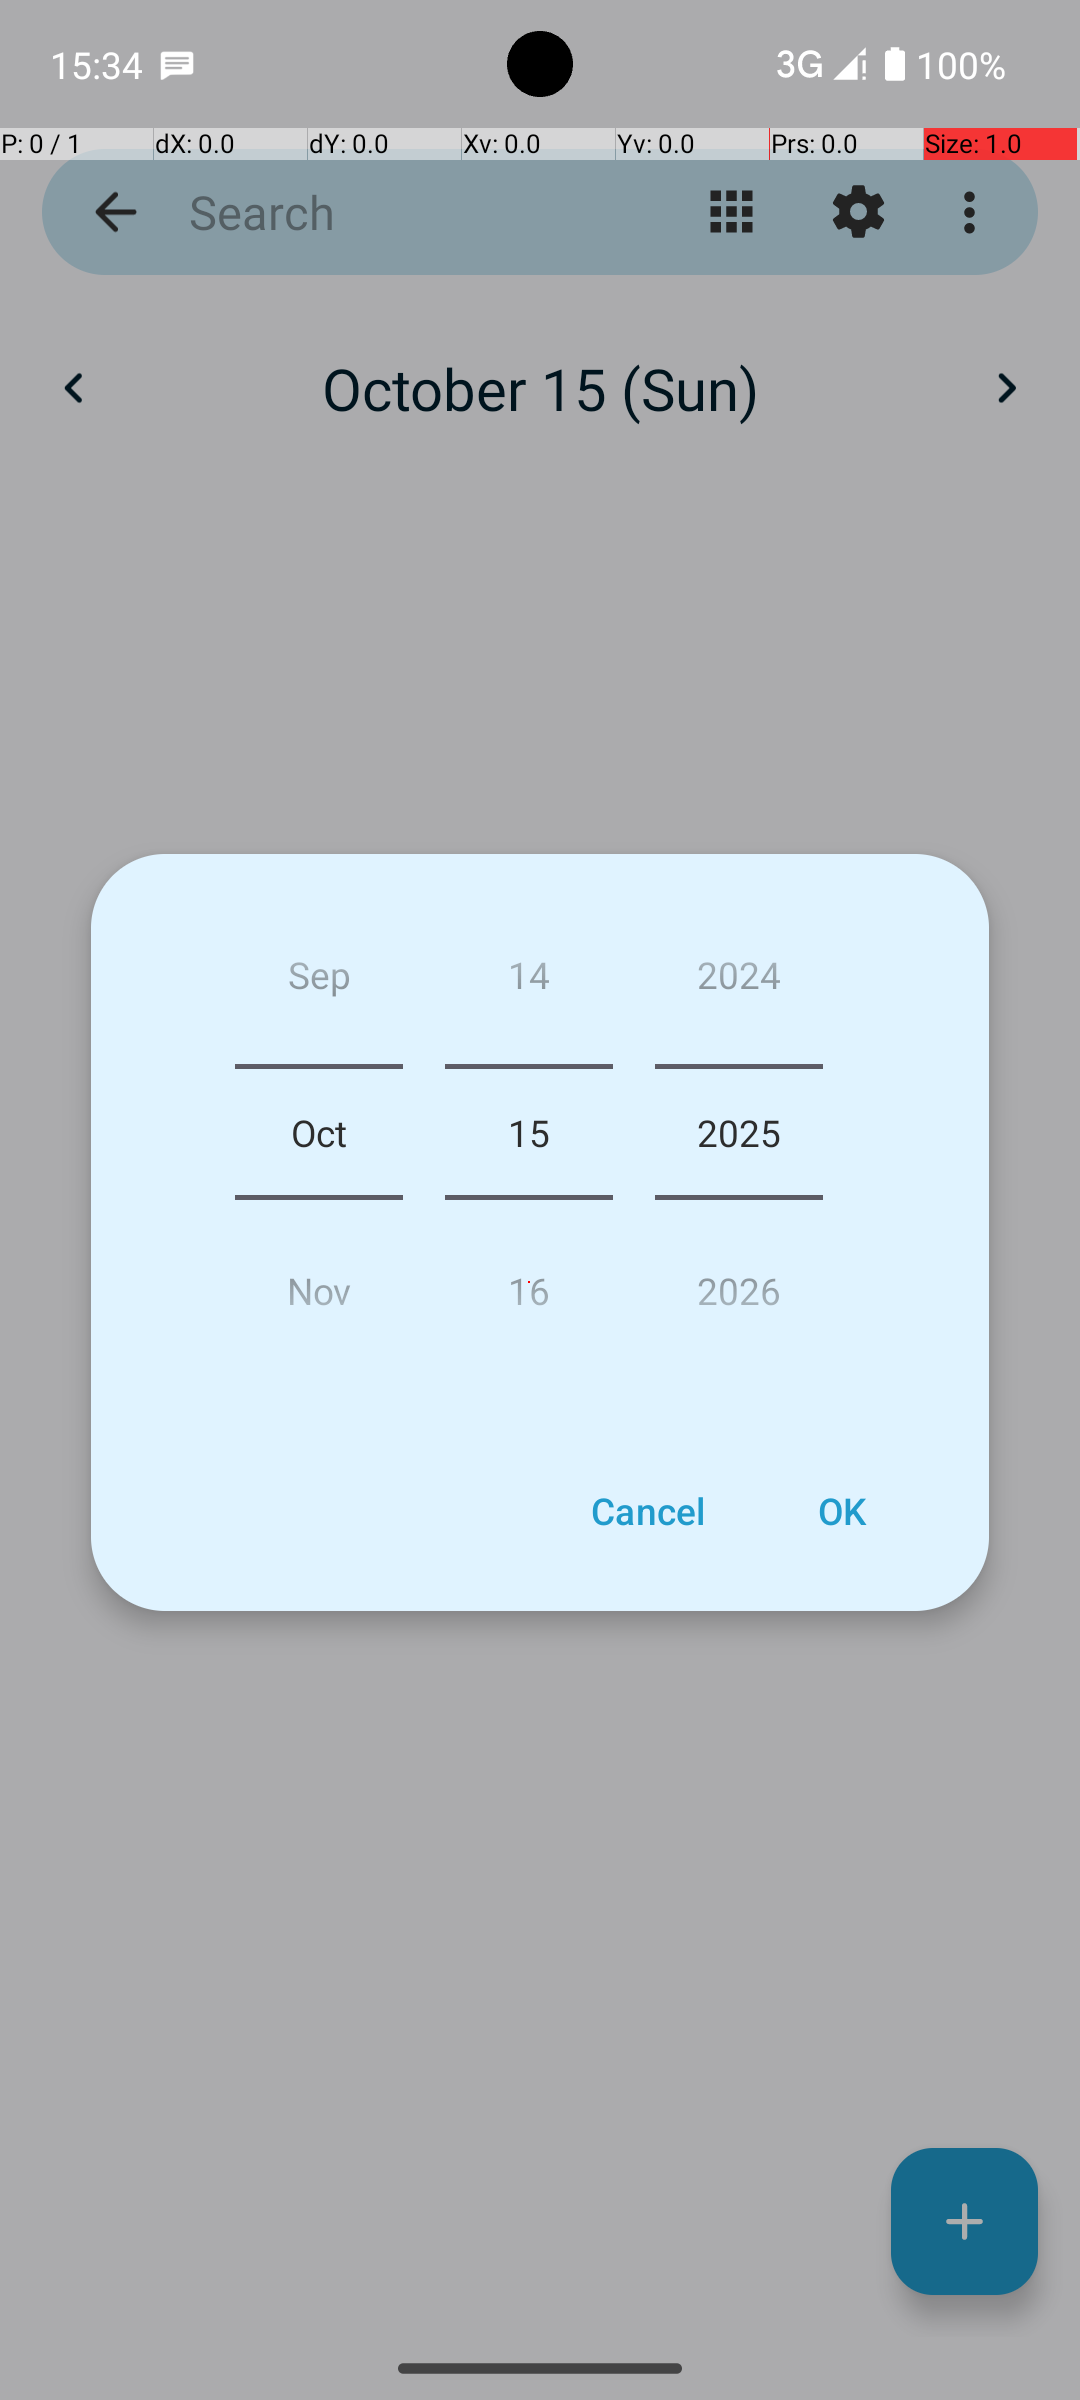 The height and width of the screenshot is (2400, 1080). What do you see at coordinates (319, 1282) in the screenshot?
I see `Nov` at bounding box center [319, 1282].